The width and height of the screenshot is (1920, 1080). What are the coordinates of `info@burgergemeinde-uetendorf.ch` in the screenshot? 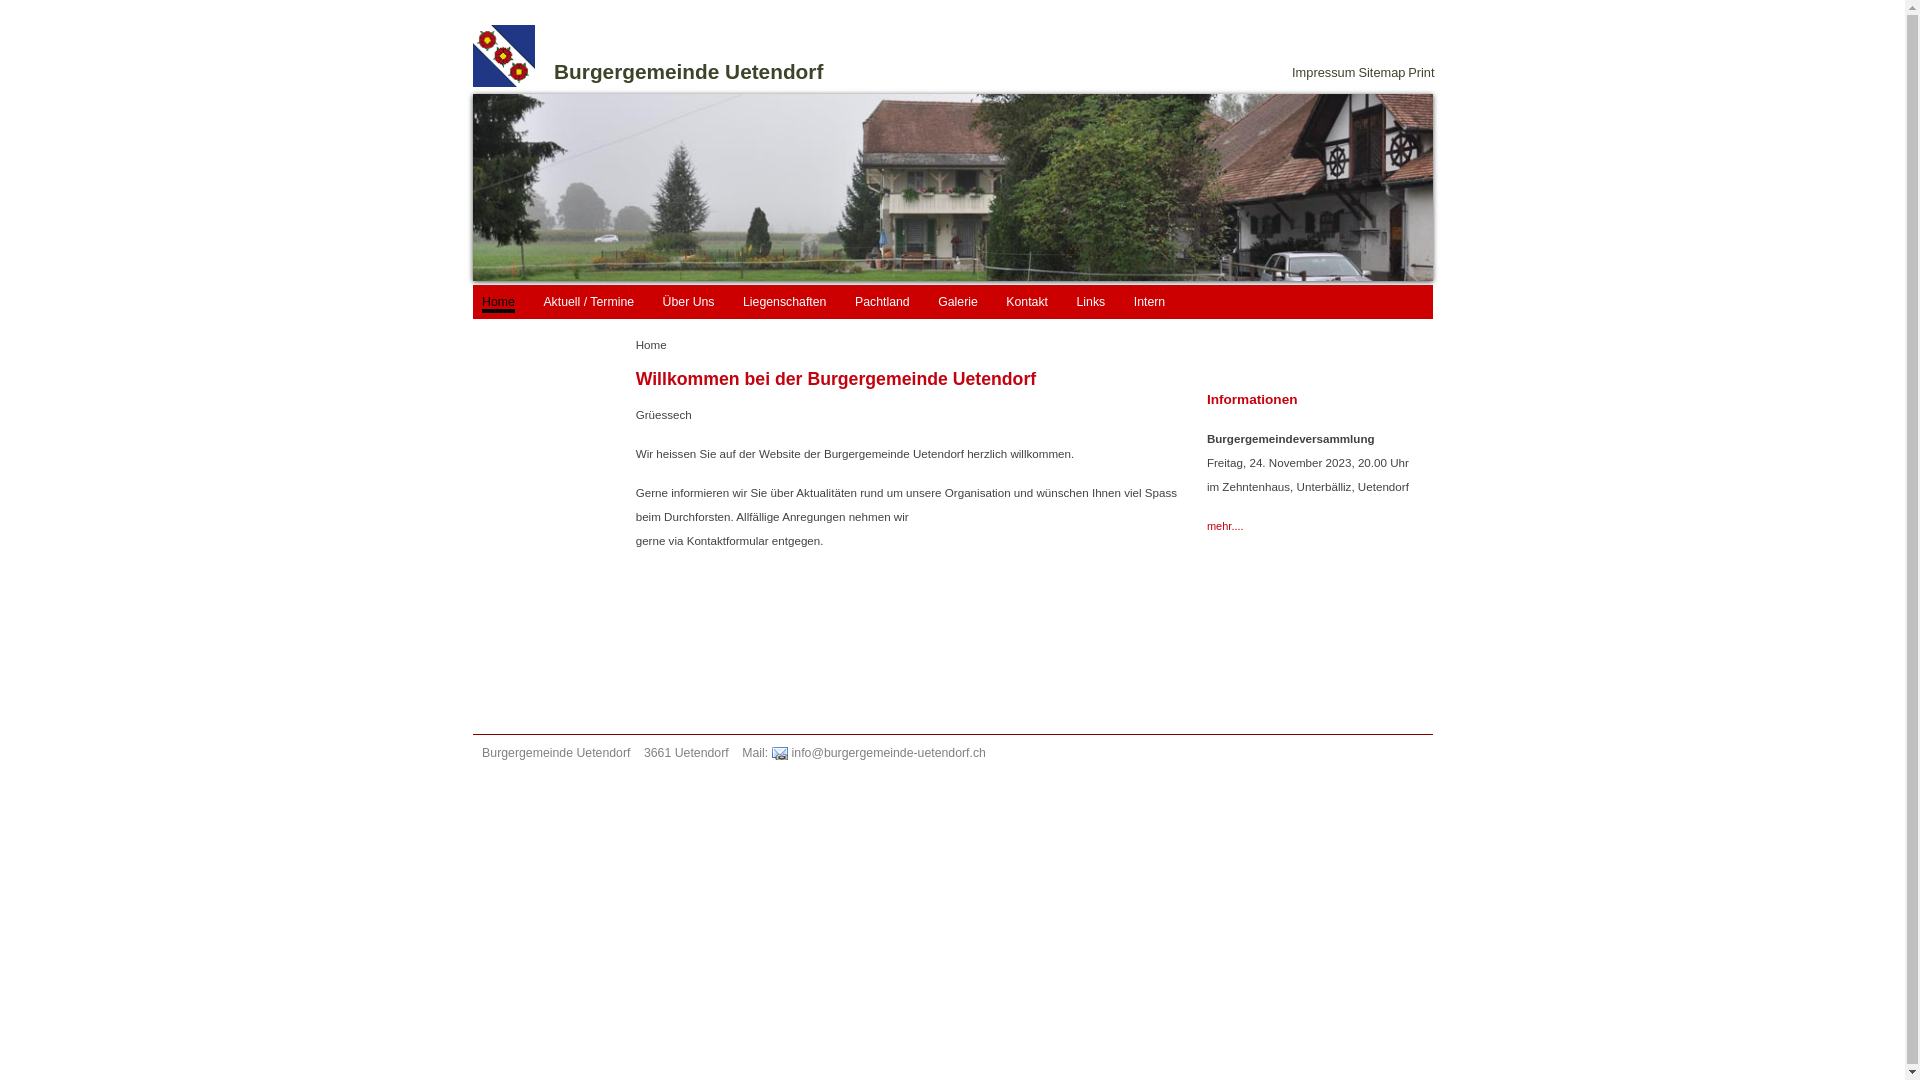 It's located at (879, 753).